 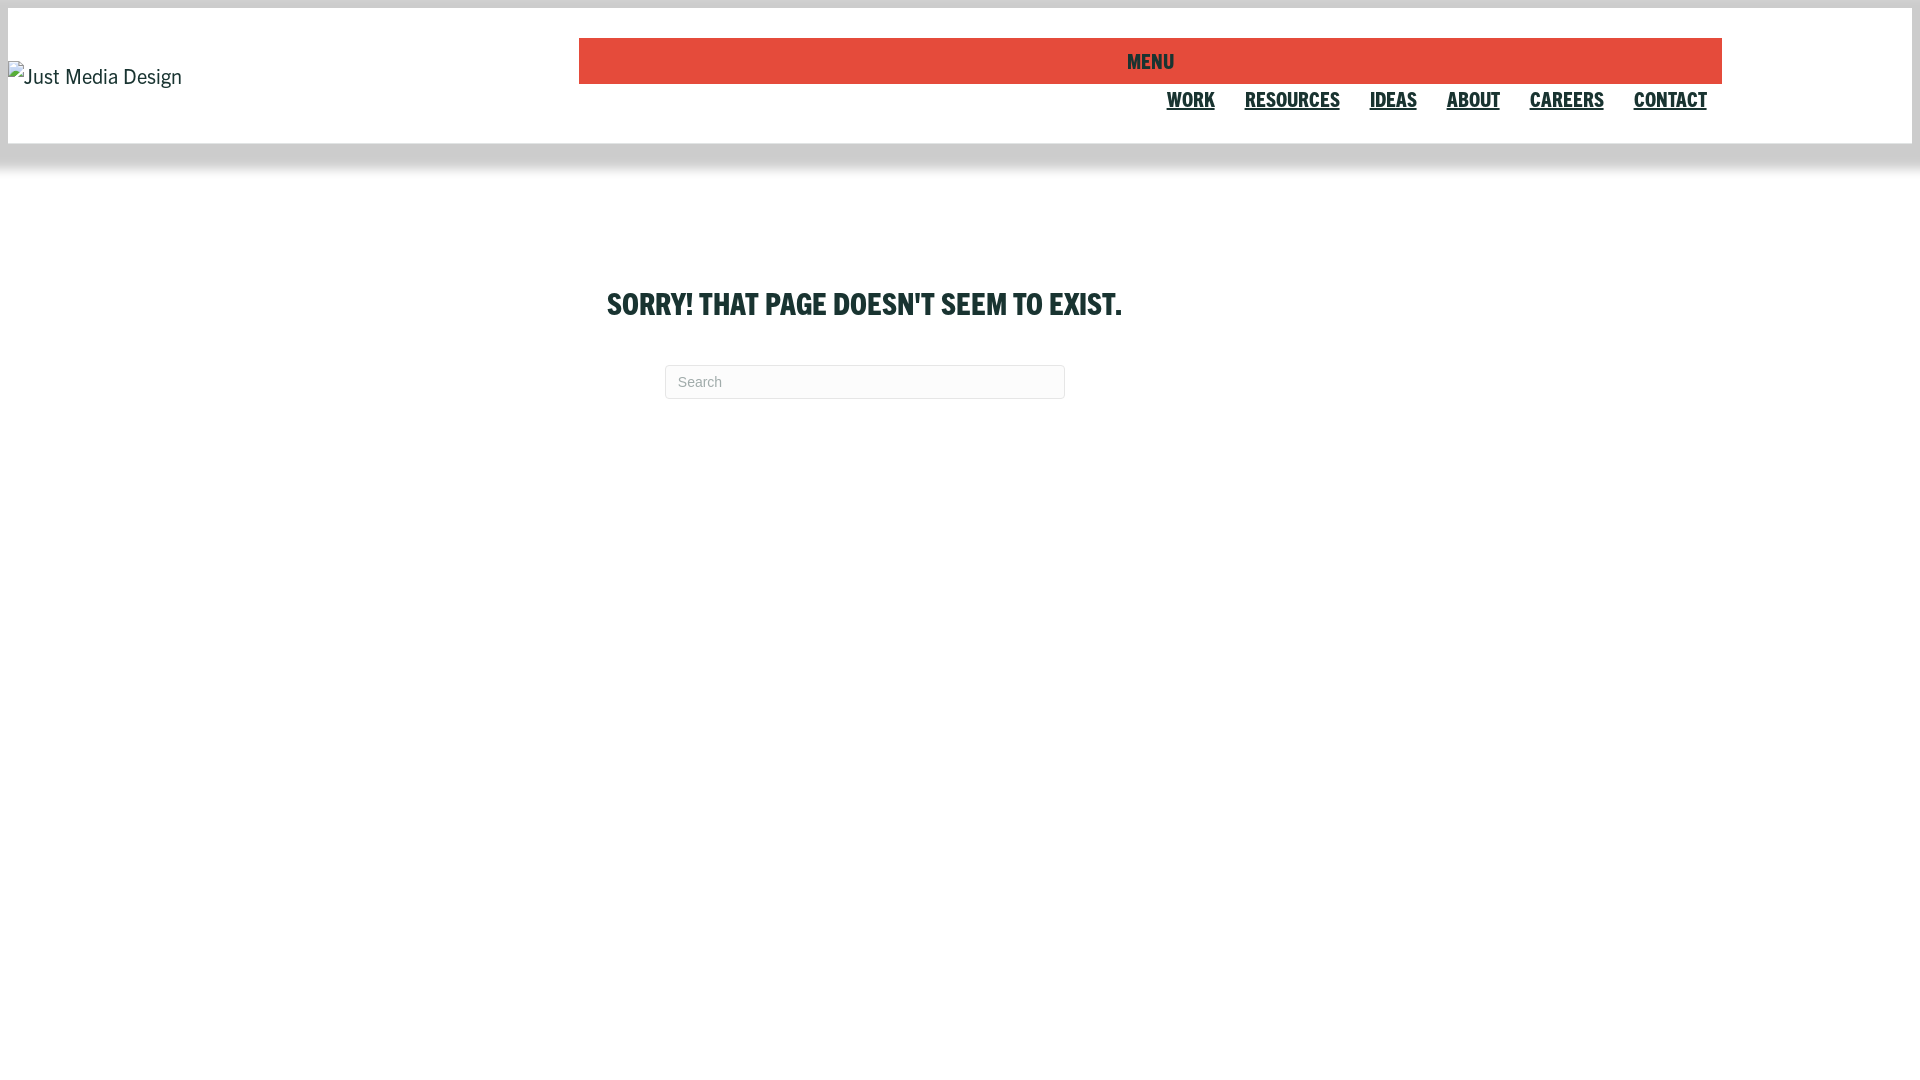 I want to click on ABOUT, so click(x=1474, y=98).